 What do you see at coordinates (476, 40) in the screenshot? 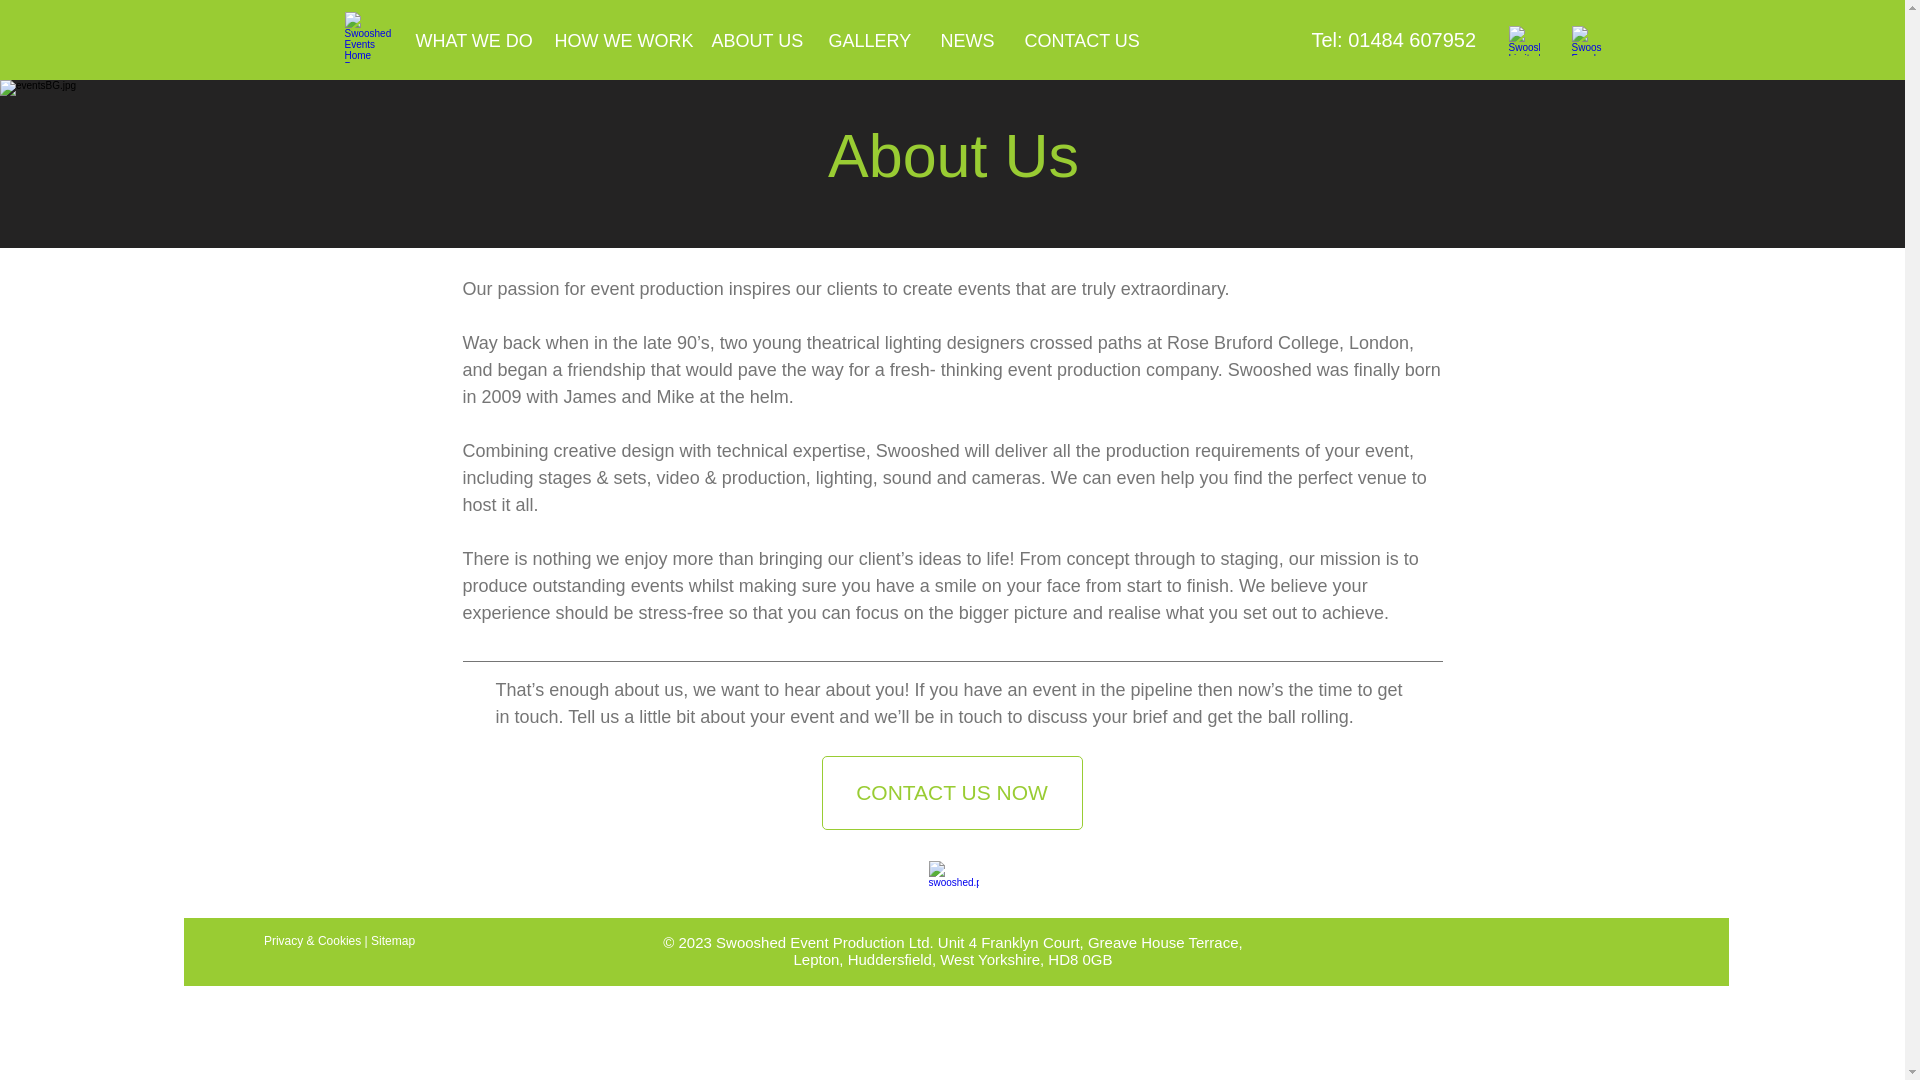
I see `WHAT WE DO ` at bounding box center [476, 40].